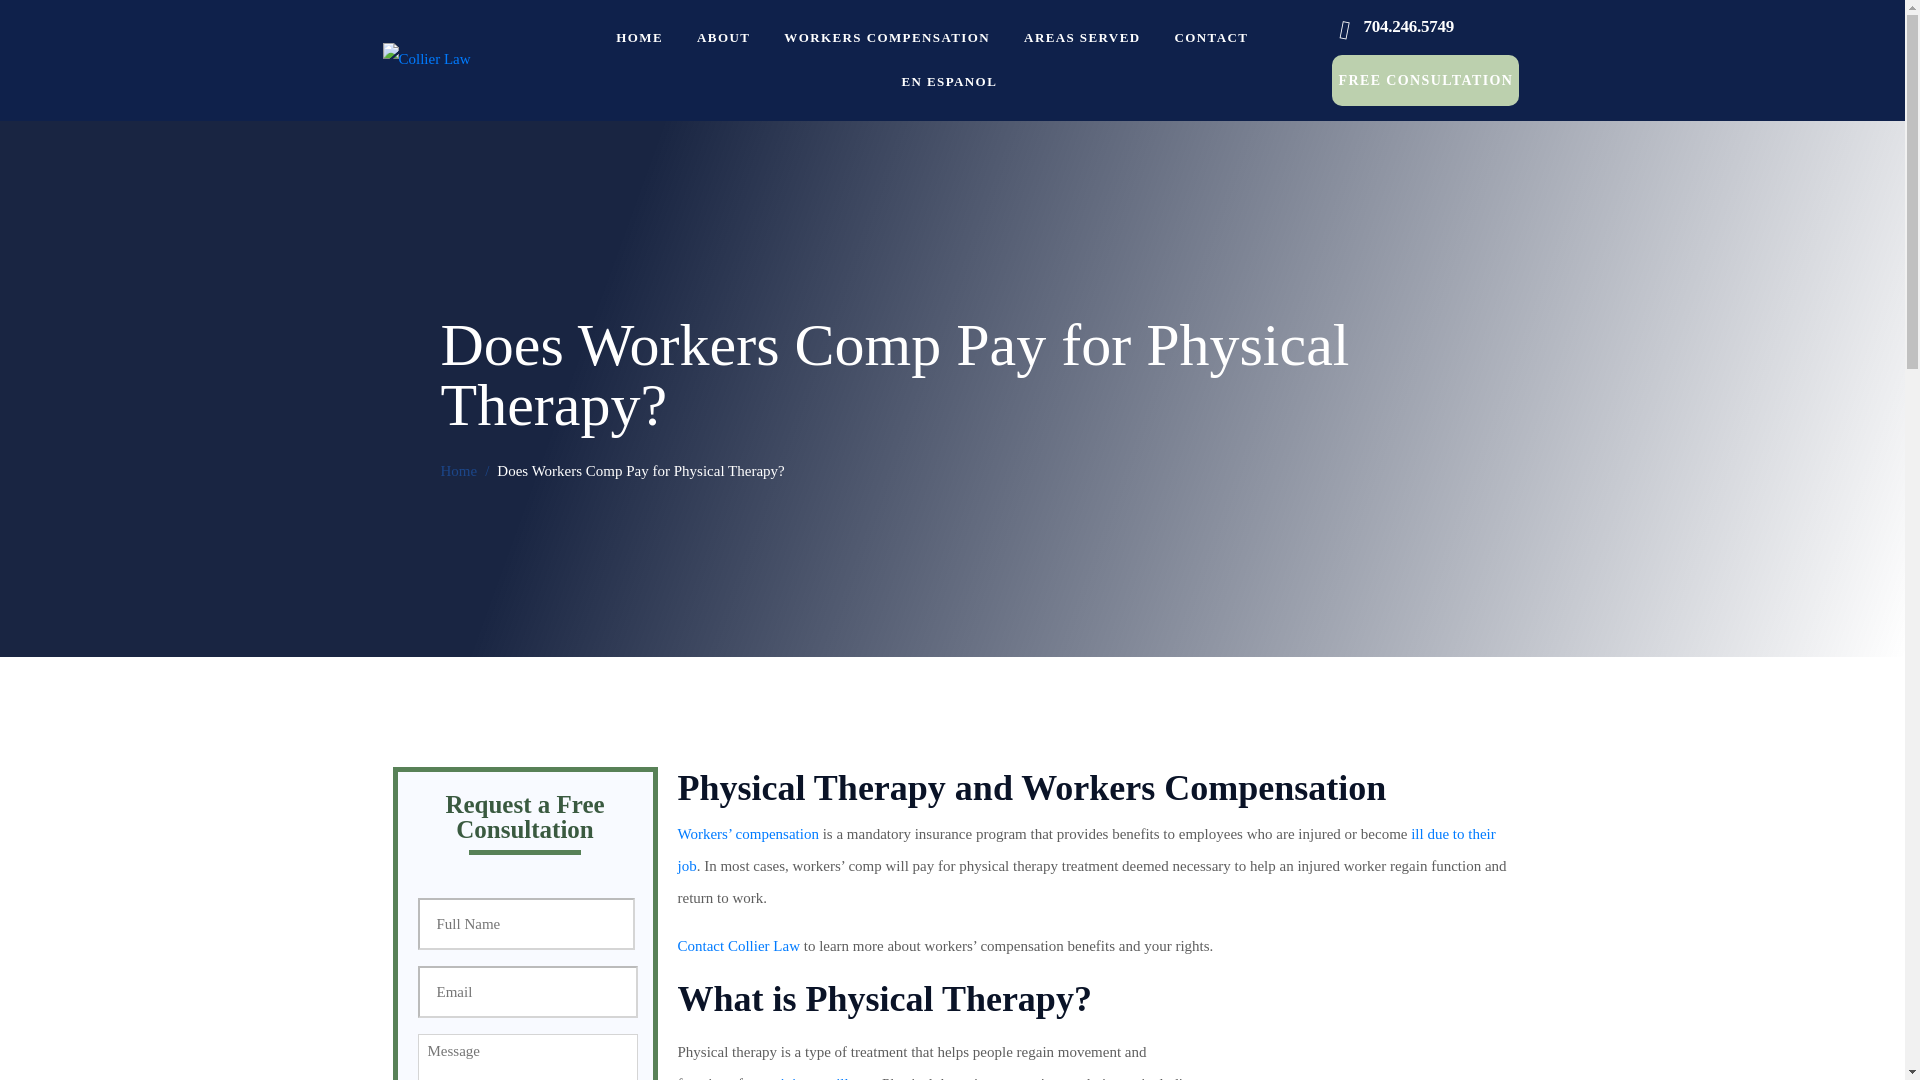 Image resolution: width=1920 pixels, height=1080 pixels. Describe the element at coordinates (639, 36) in the screenshot. I see `HOME` at that location.